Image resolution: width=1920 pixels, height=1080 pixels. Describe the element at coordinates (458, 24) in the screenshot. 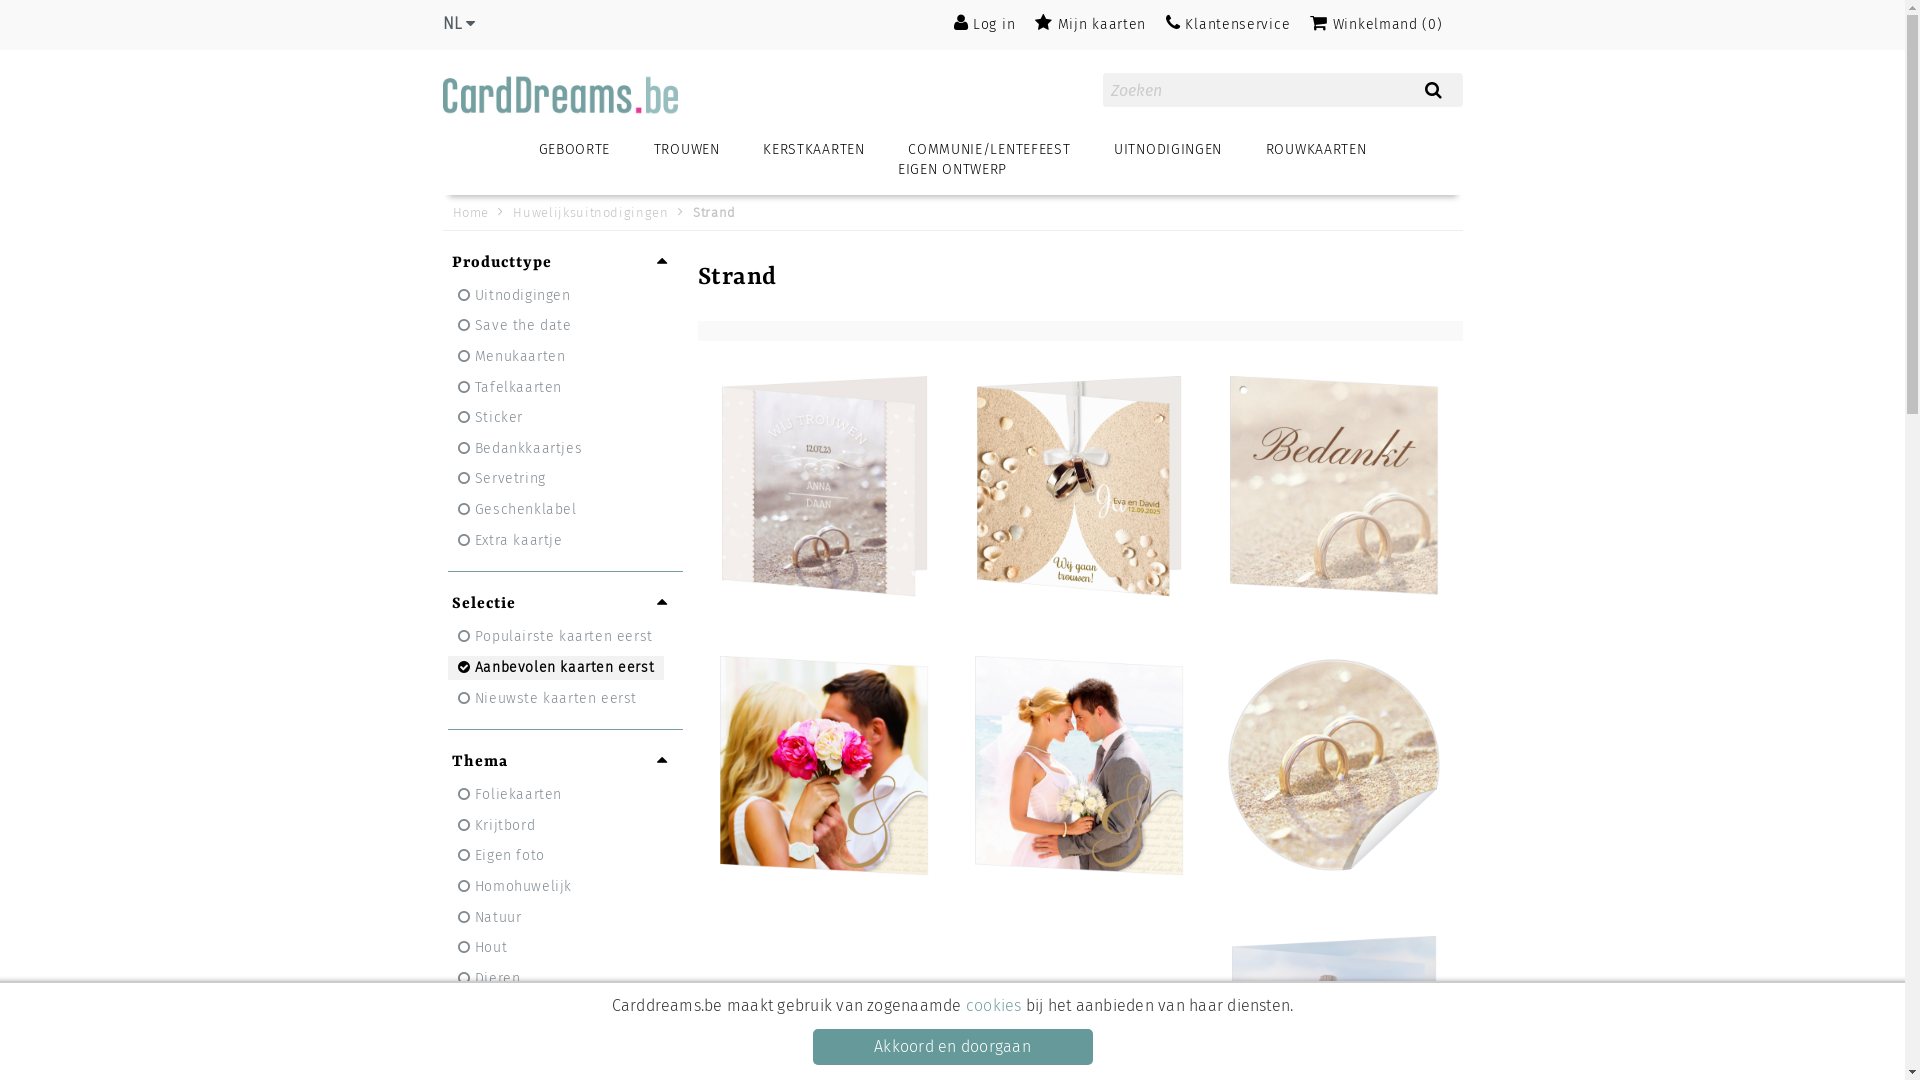

I see `NL` at that location.